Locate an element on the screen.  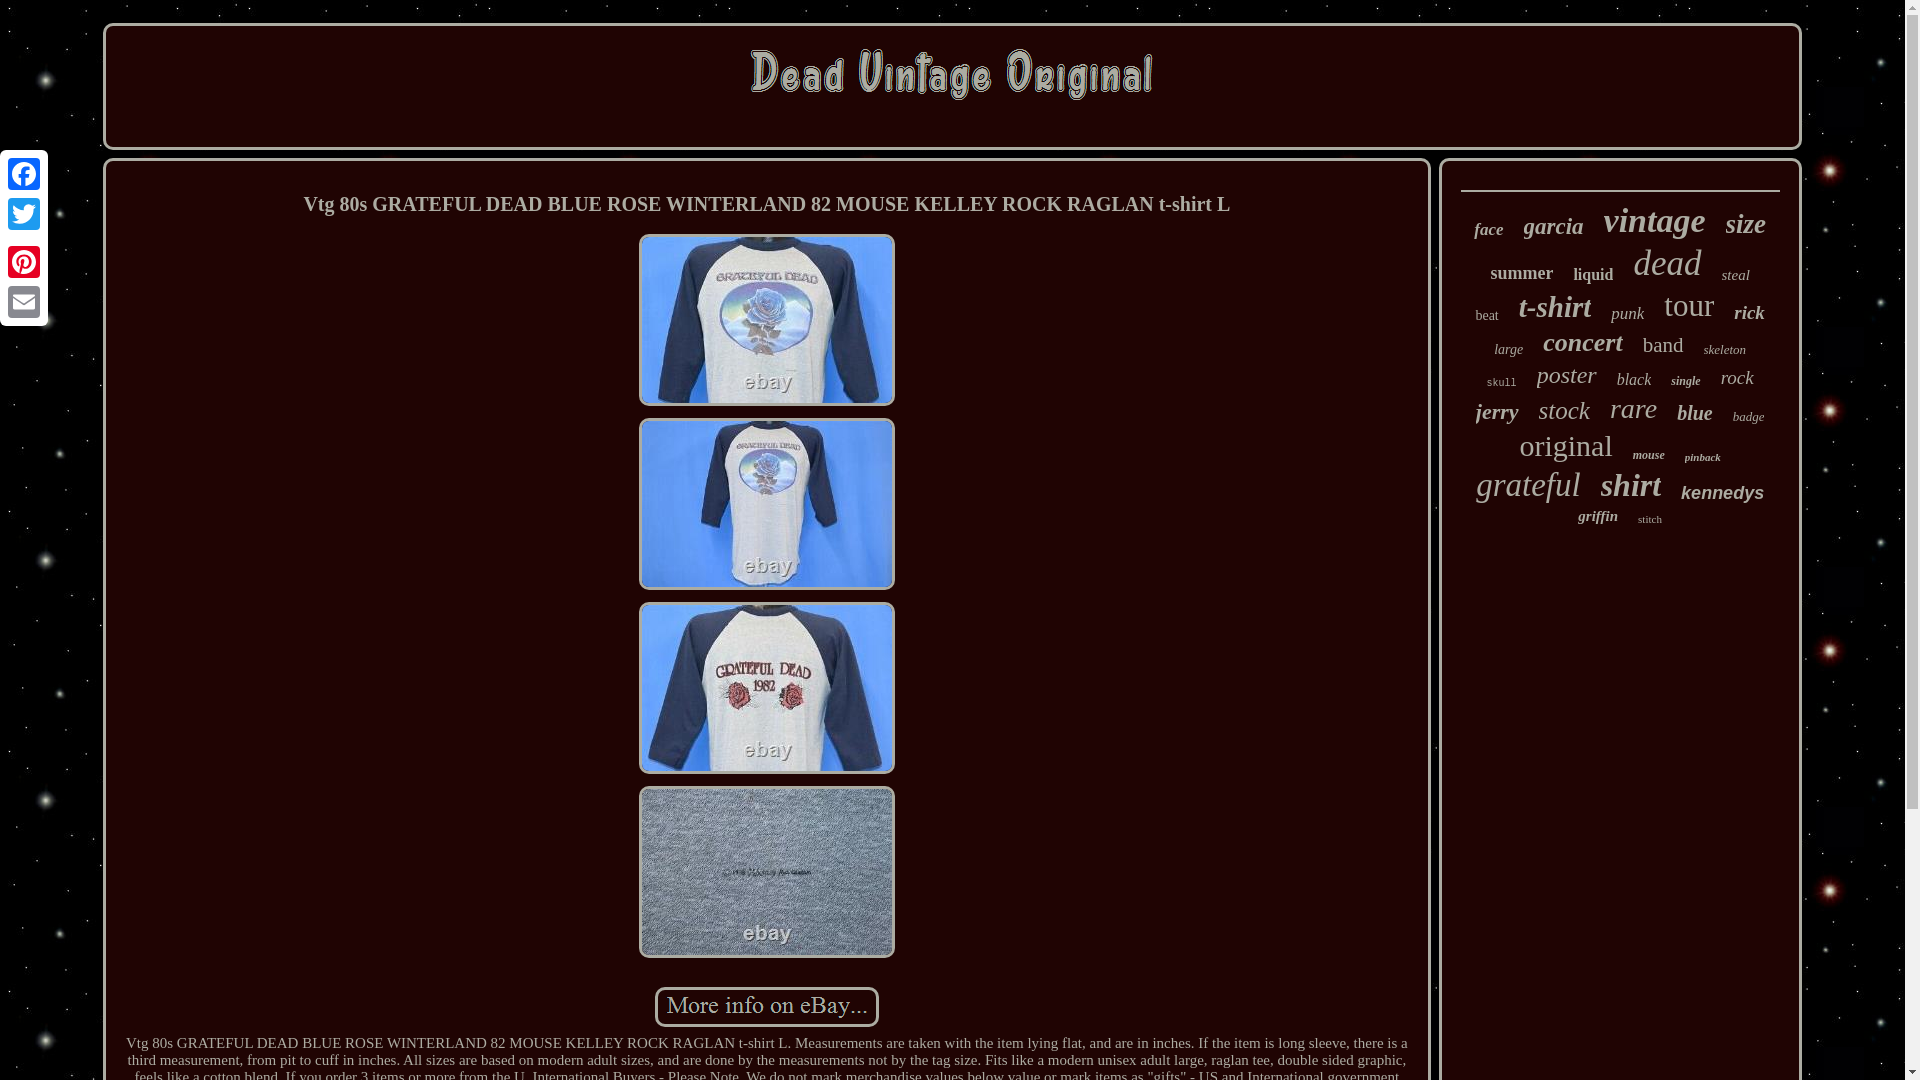
poster is located at coordinates (1567, 374).